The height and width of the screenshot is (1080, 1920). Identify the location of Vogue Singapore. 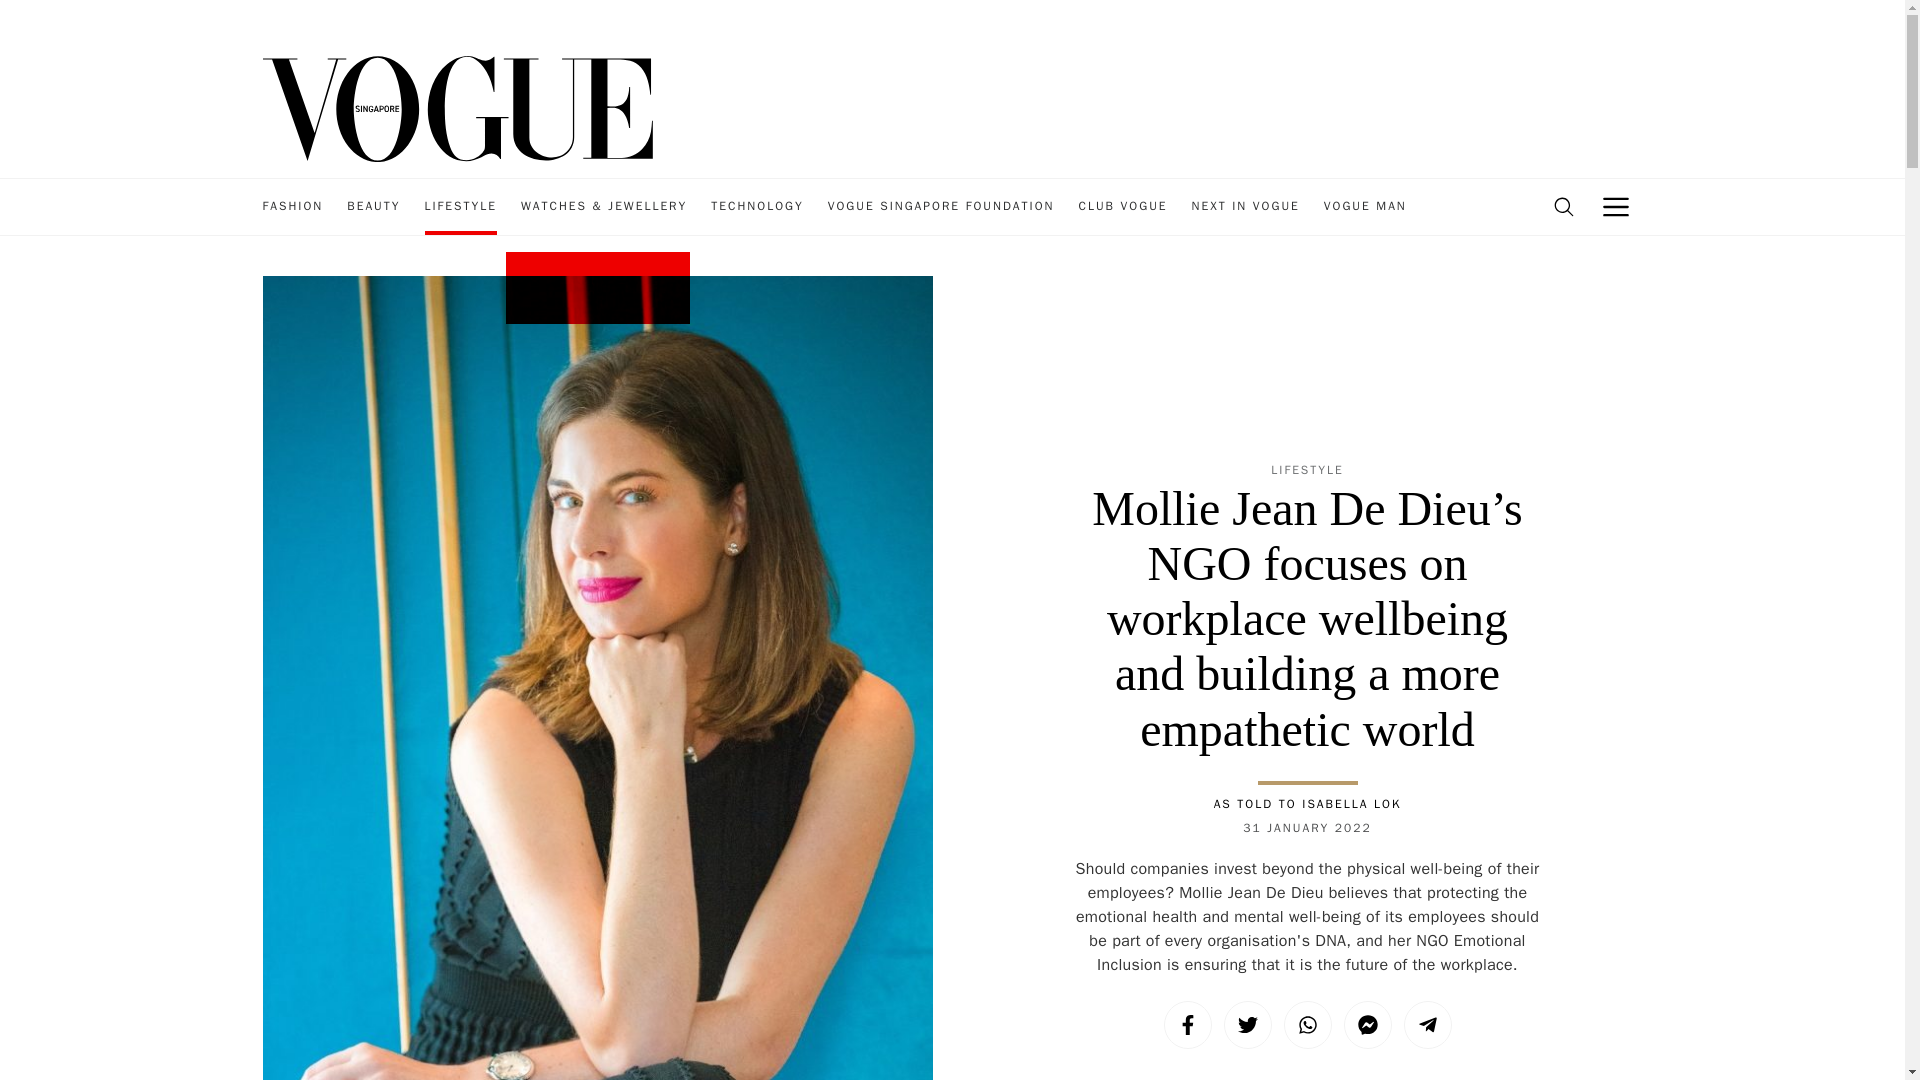
(456, 107).